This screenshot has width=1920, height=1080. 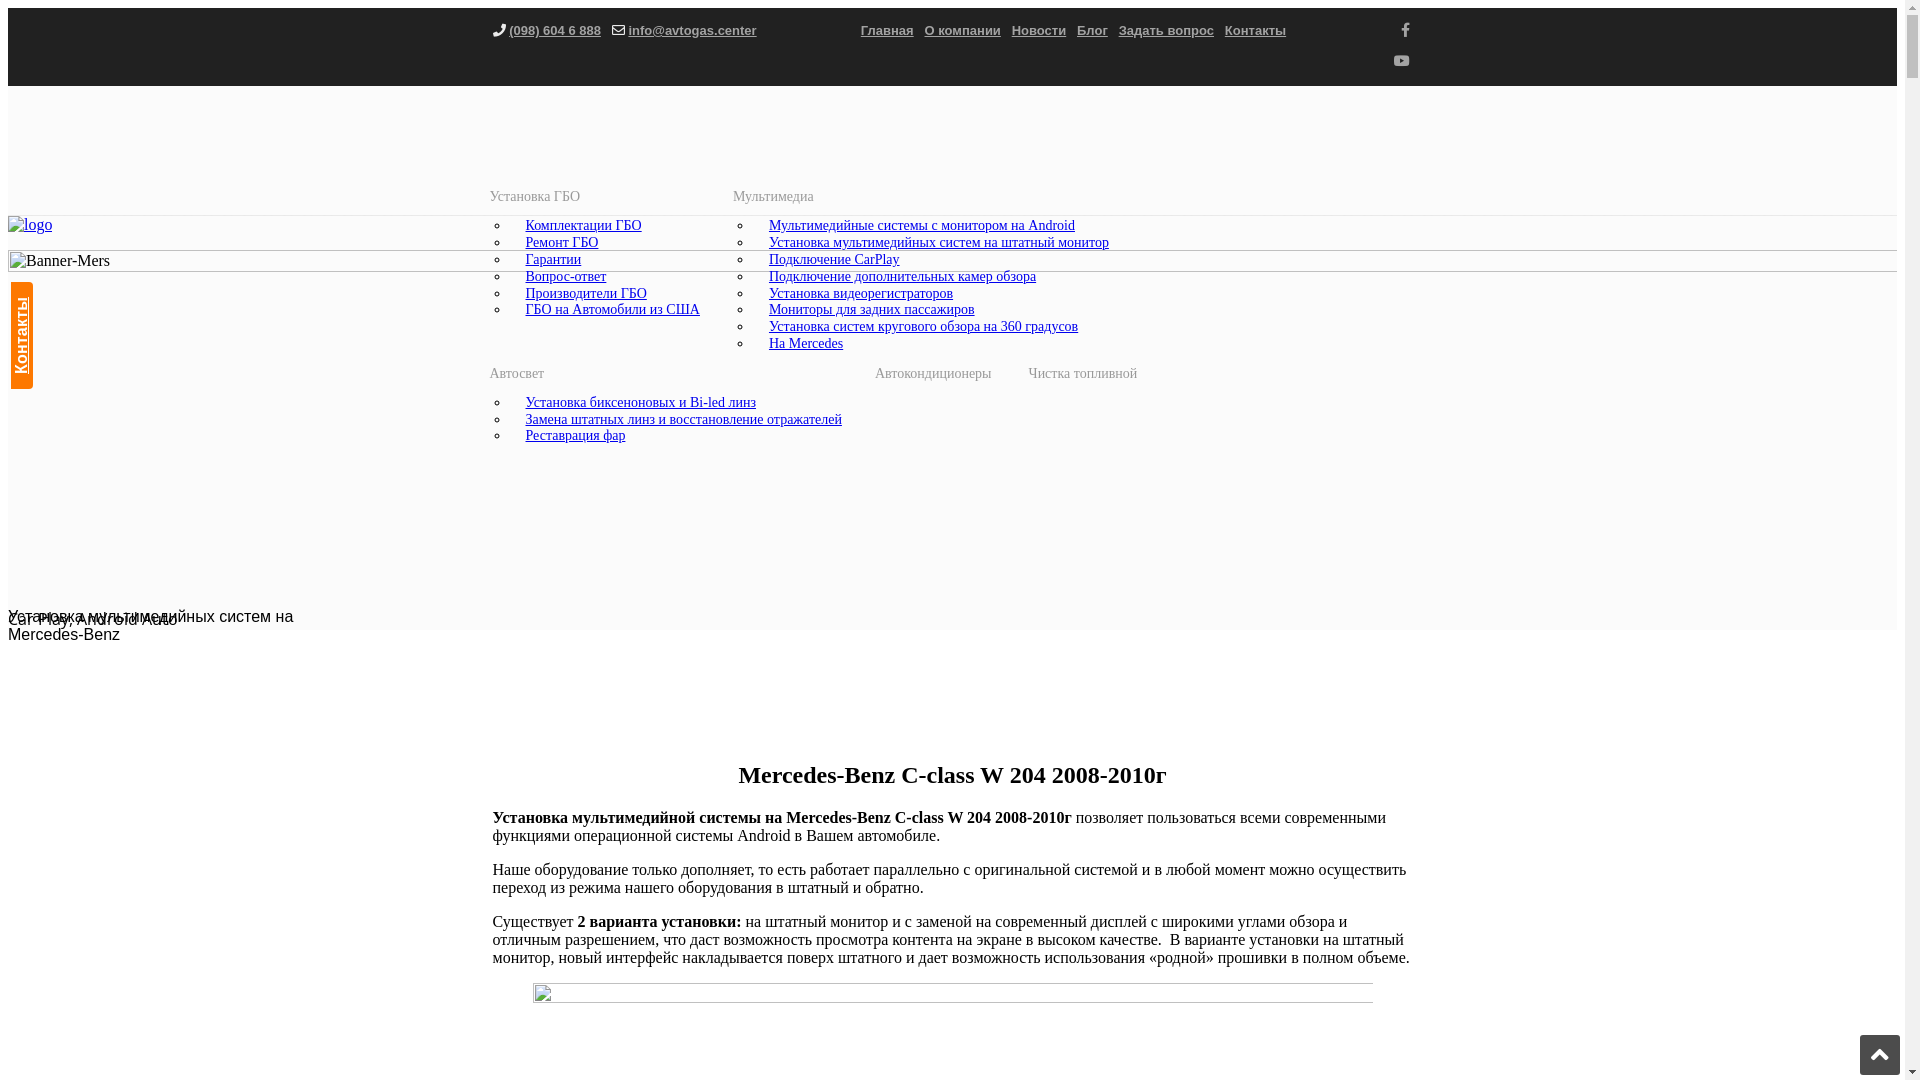 What do you see at coordinates (1406, 30) in the screenshot?
I see `Facebook` at bounding box center [1406, 30].